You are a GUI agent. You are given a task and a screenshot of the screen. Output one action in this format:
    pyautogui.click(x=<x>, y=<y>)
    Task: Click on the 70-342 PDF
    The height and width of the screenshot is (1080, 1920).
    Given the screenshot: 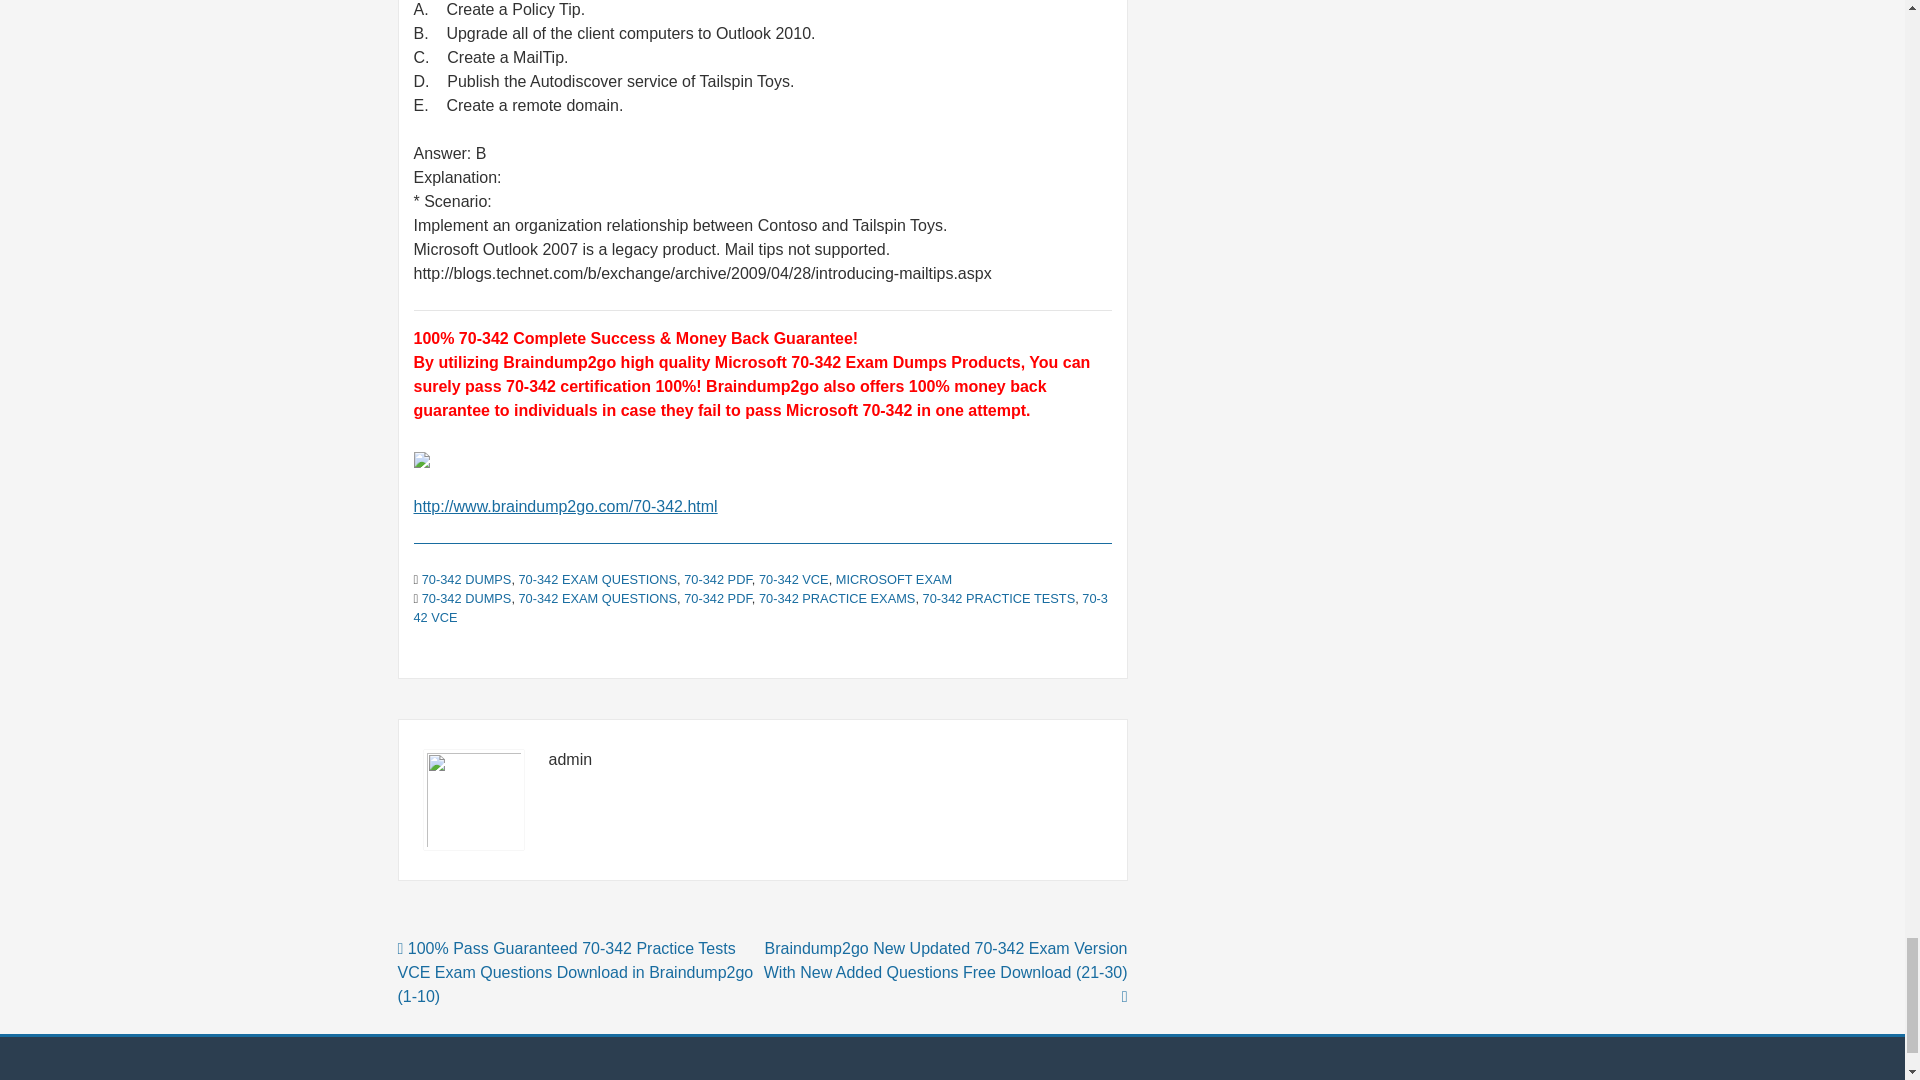 What is the action you would take?
    pyautogui.click(x=718, y=598)
    